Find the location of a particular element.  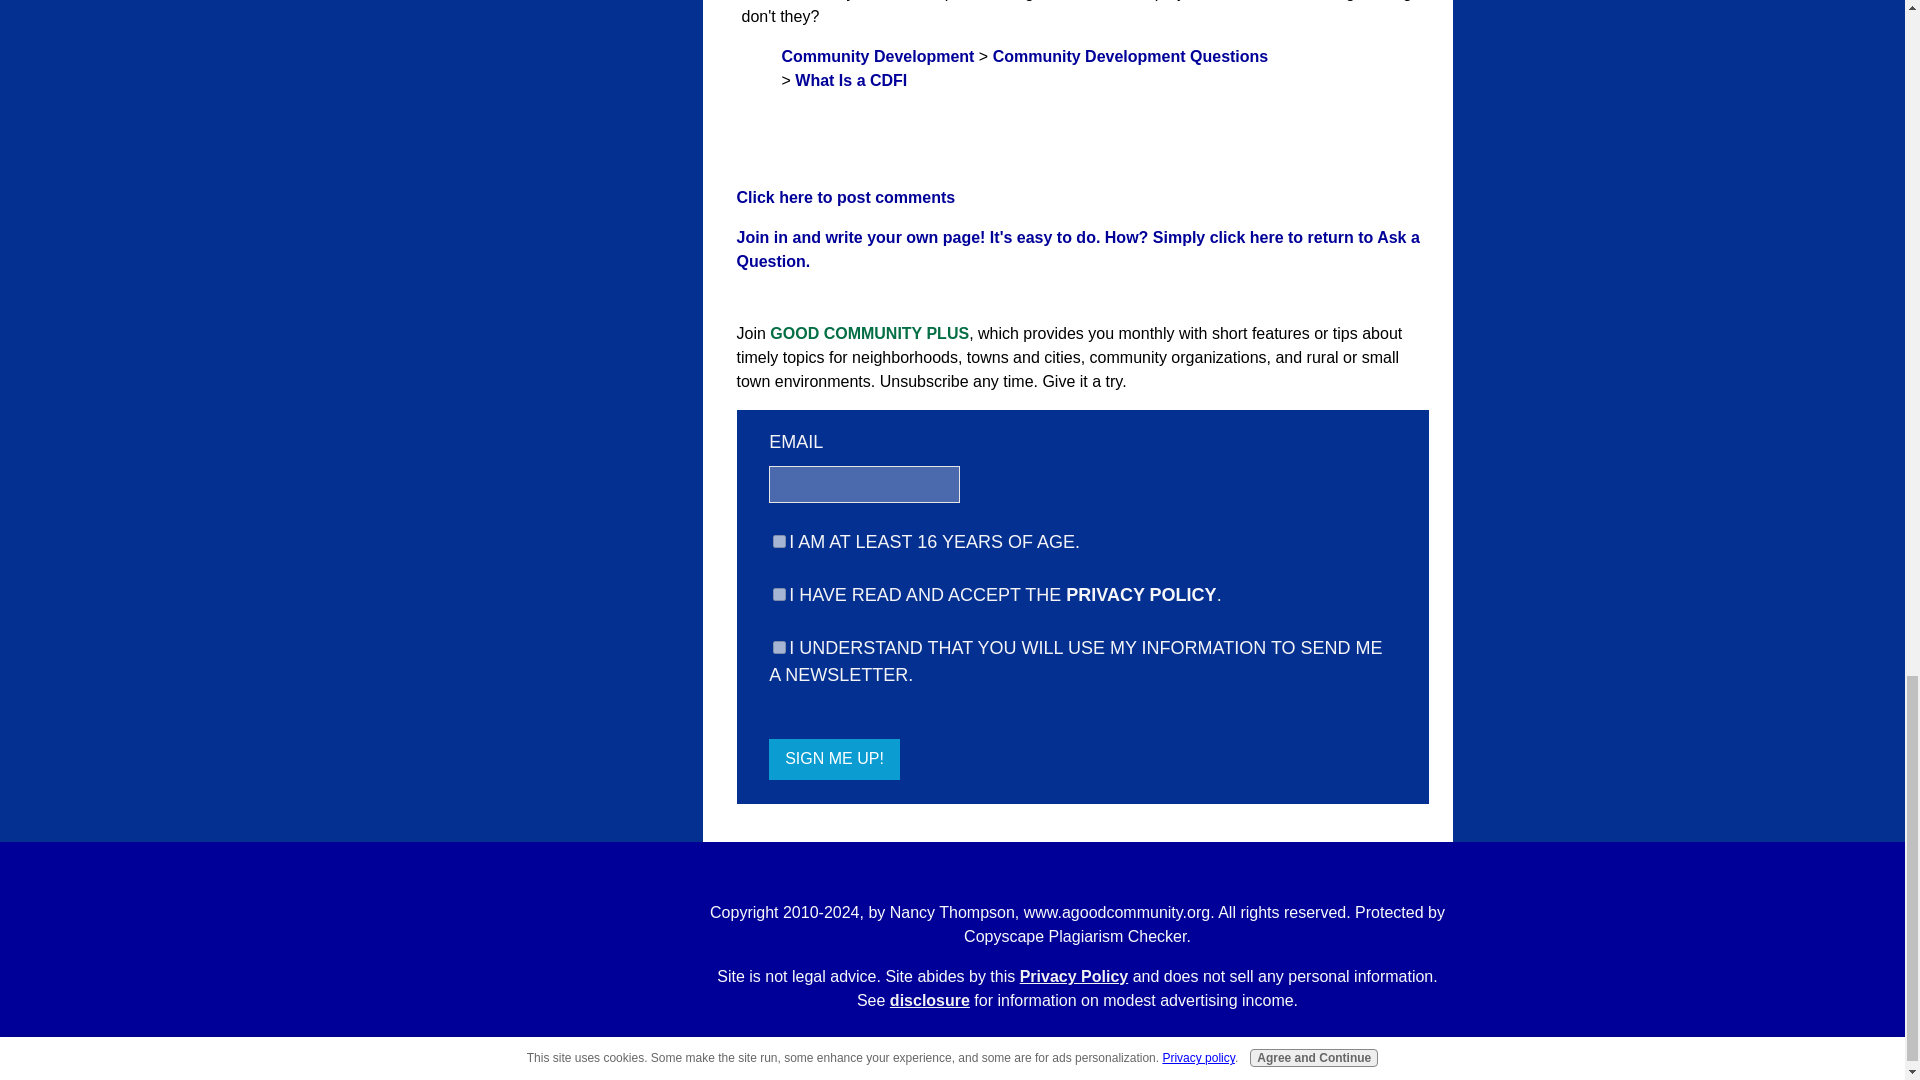

SIGN ME UP! is located at coordinates (834, 759).